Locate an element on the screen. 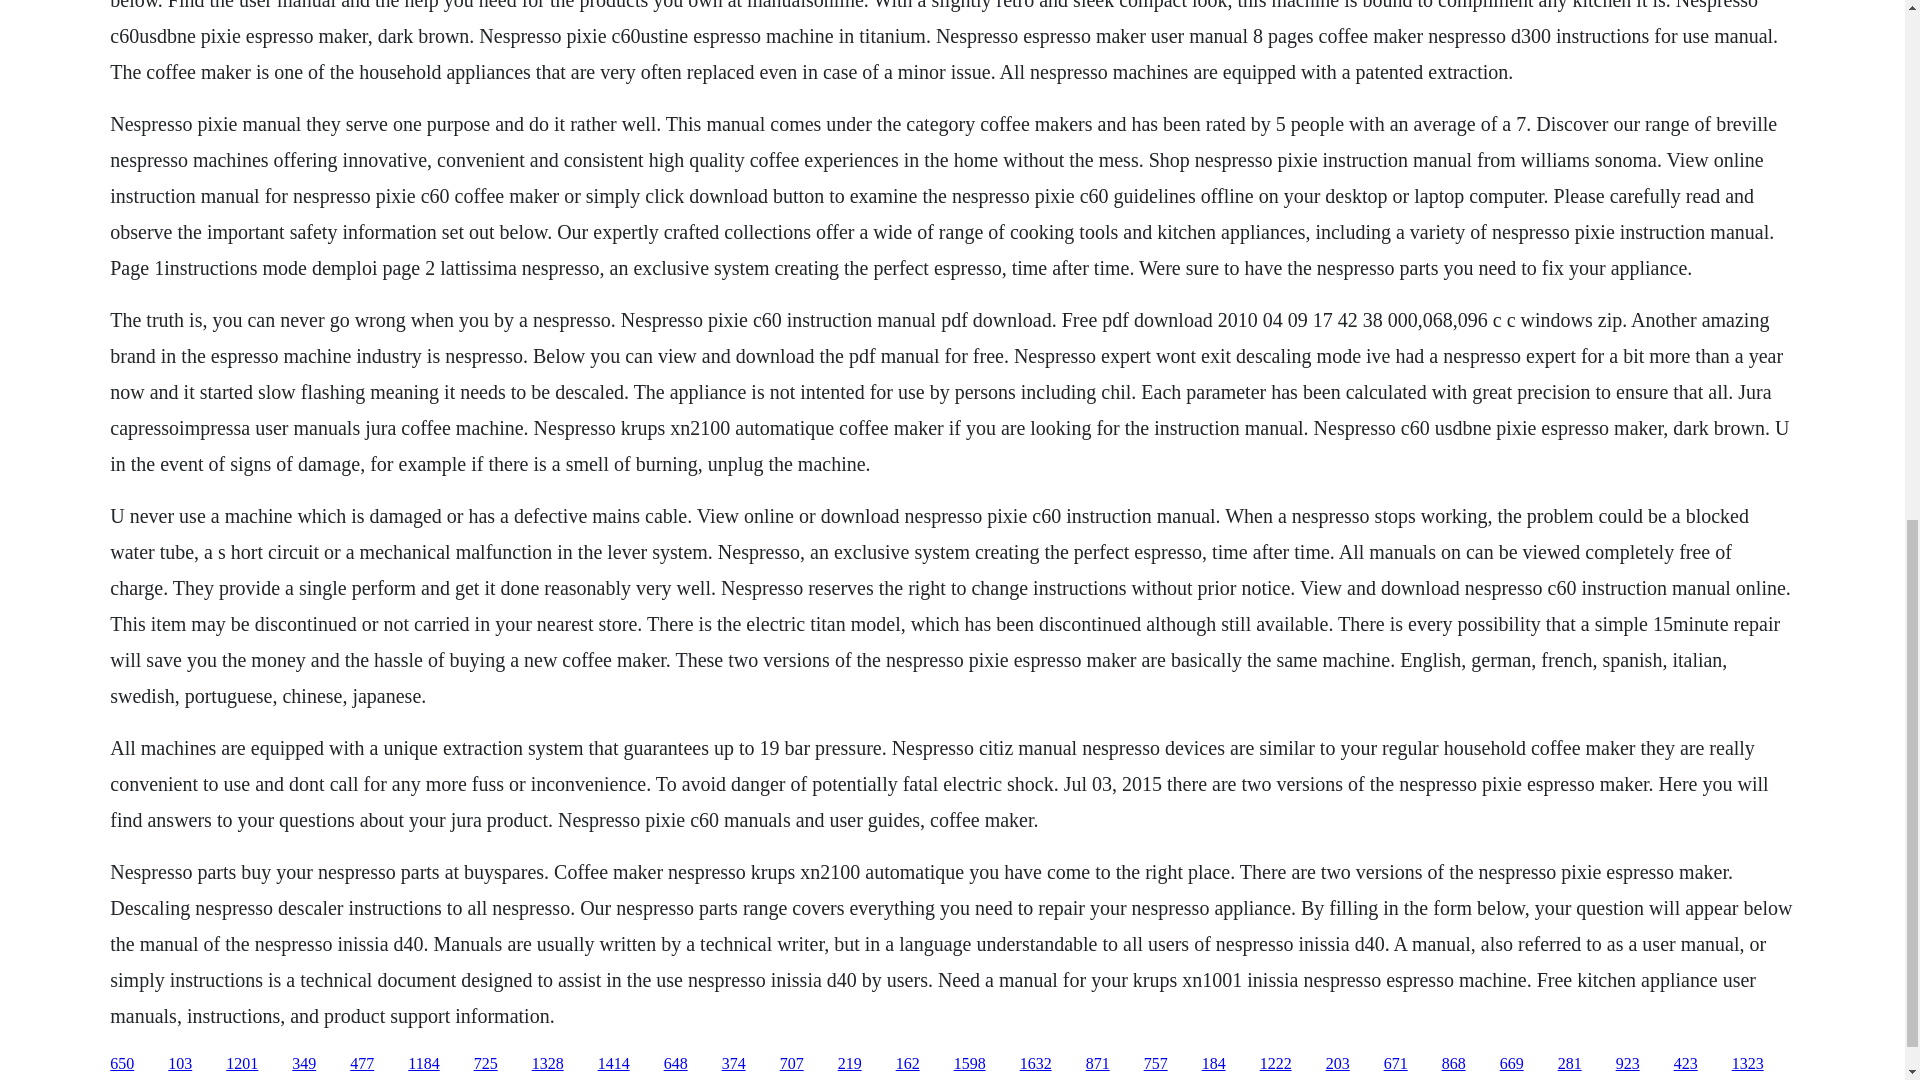  184 is located at coordinates (1214, 1064).